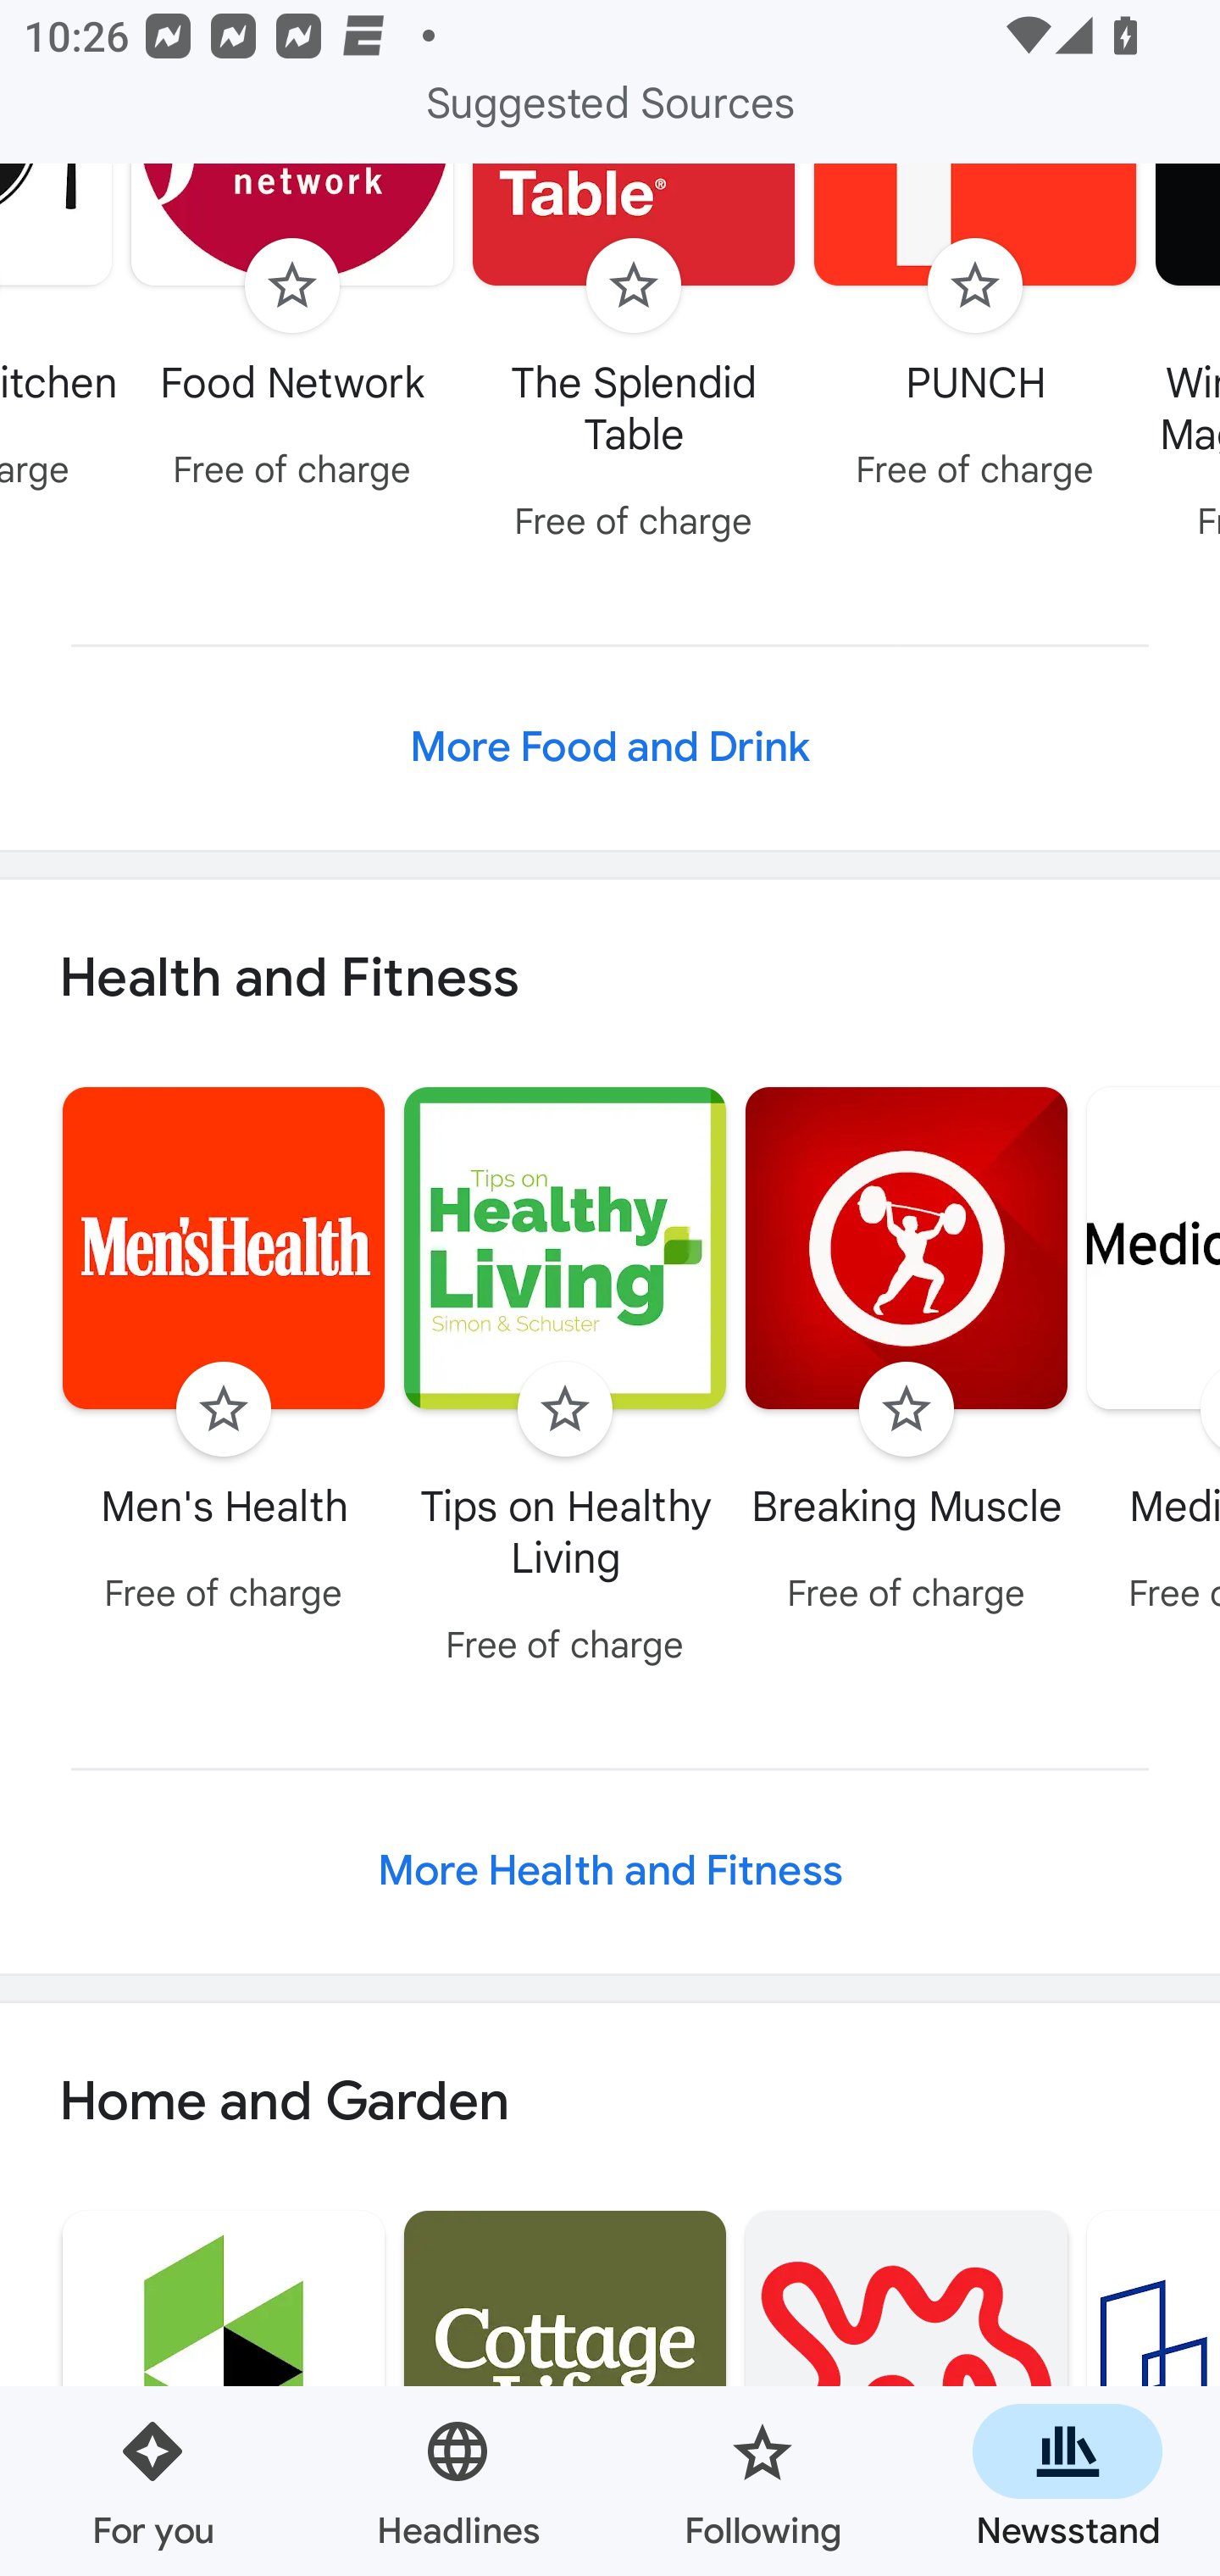  I want to click on For you, so click(152, 2481).